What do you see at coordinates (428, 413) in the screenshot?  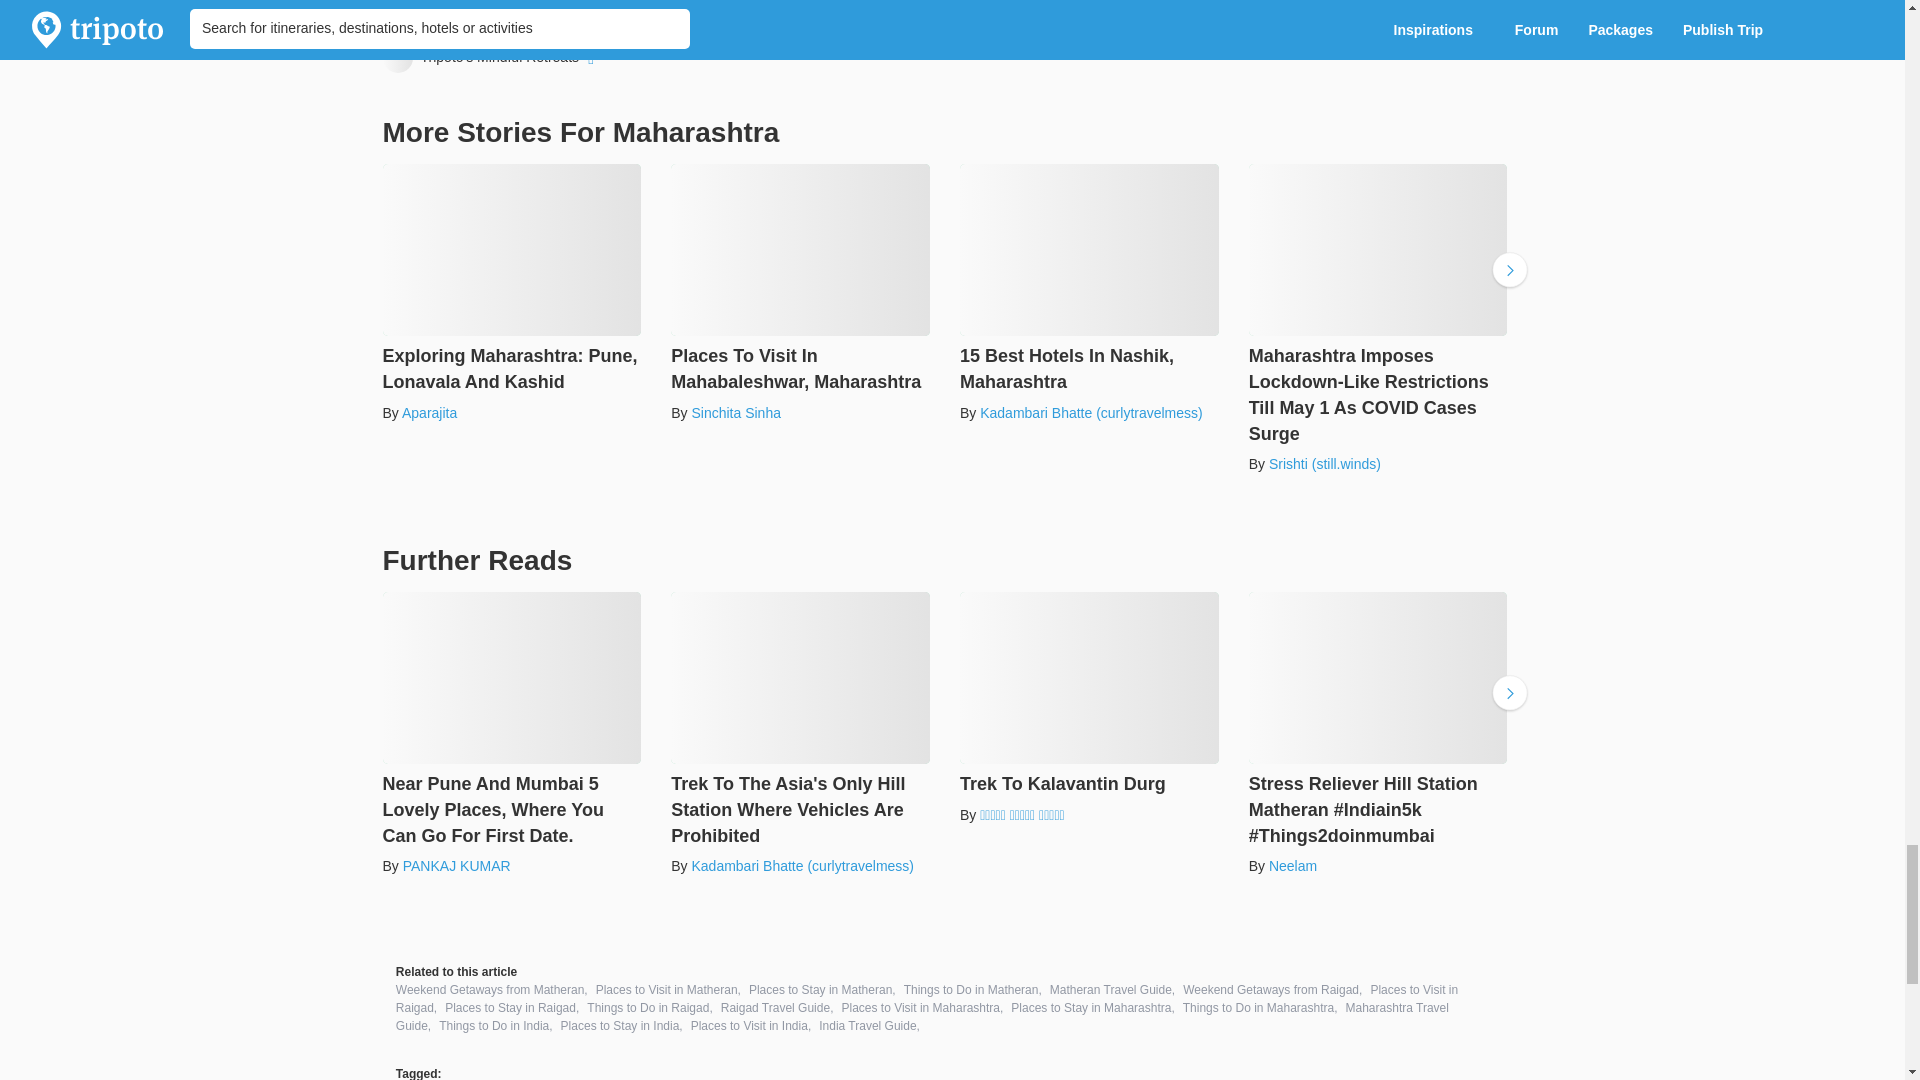 I see `Aparajita` at bounding box center [428, 413].